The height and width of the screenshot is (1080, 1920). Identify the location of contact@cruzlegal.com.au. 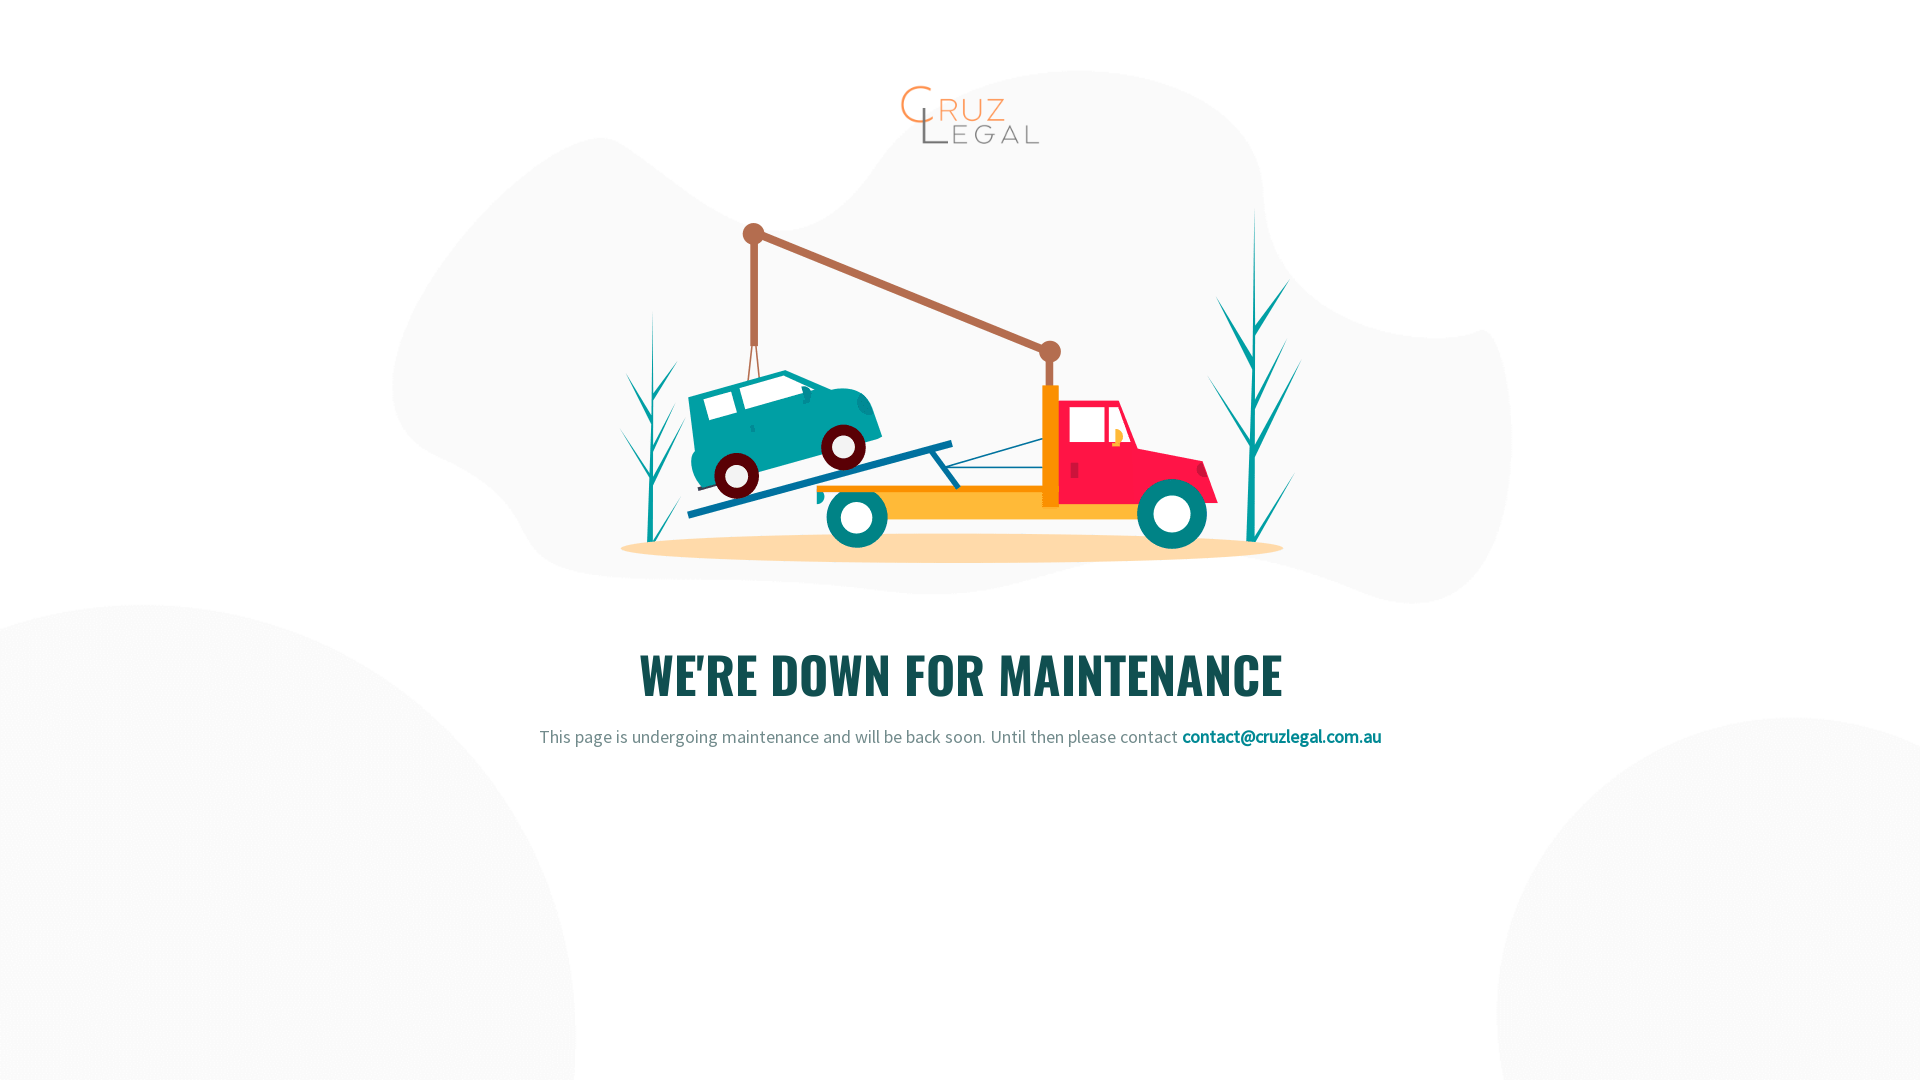
(1282, 736).